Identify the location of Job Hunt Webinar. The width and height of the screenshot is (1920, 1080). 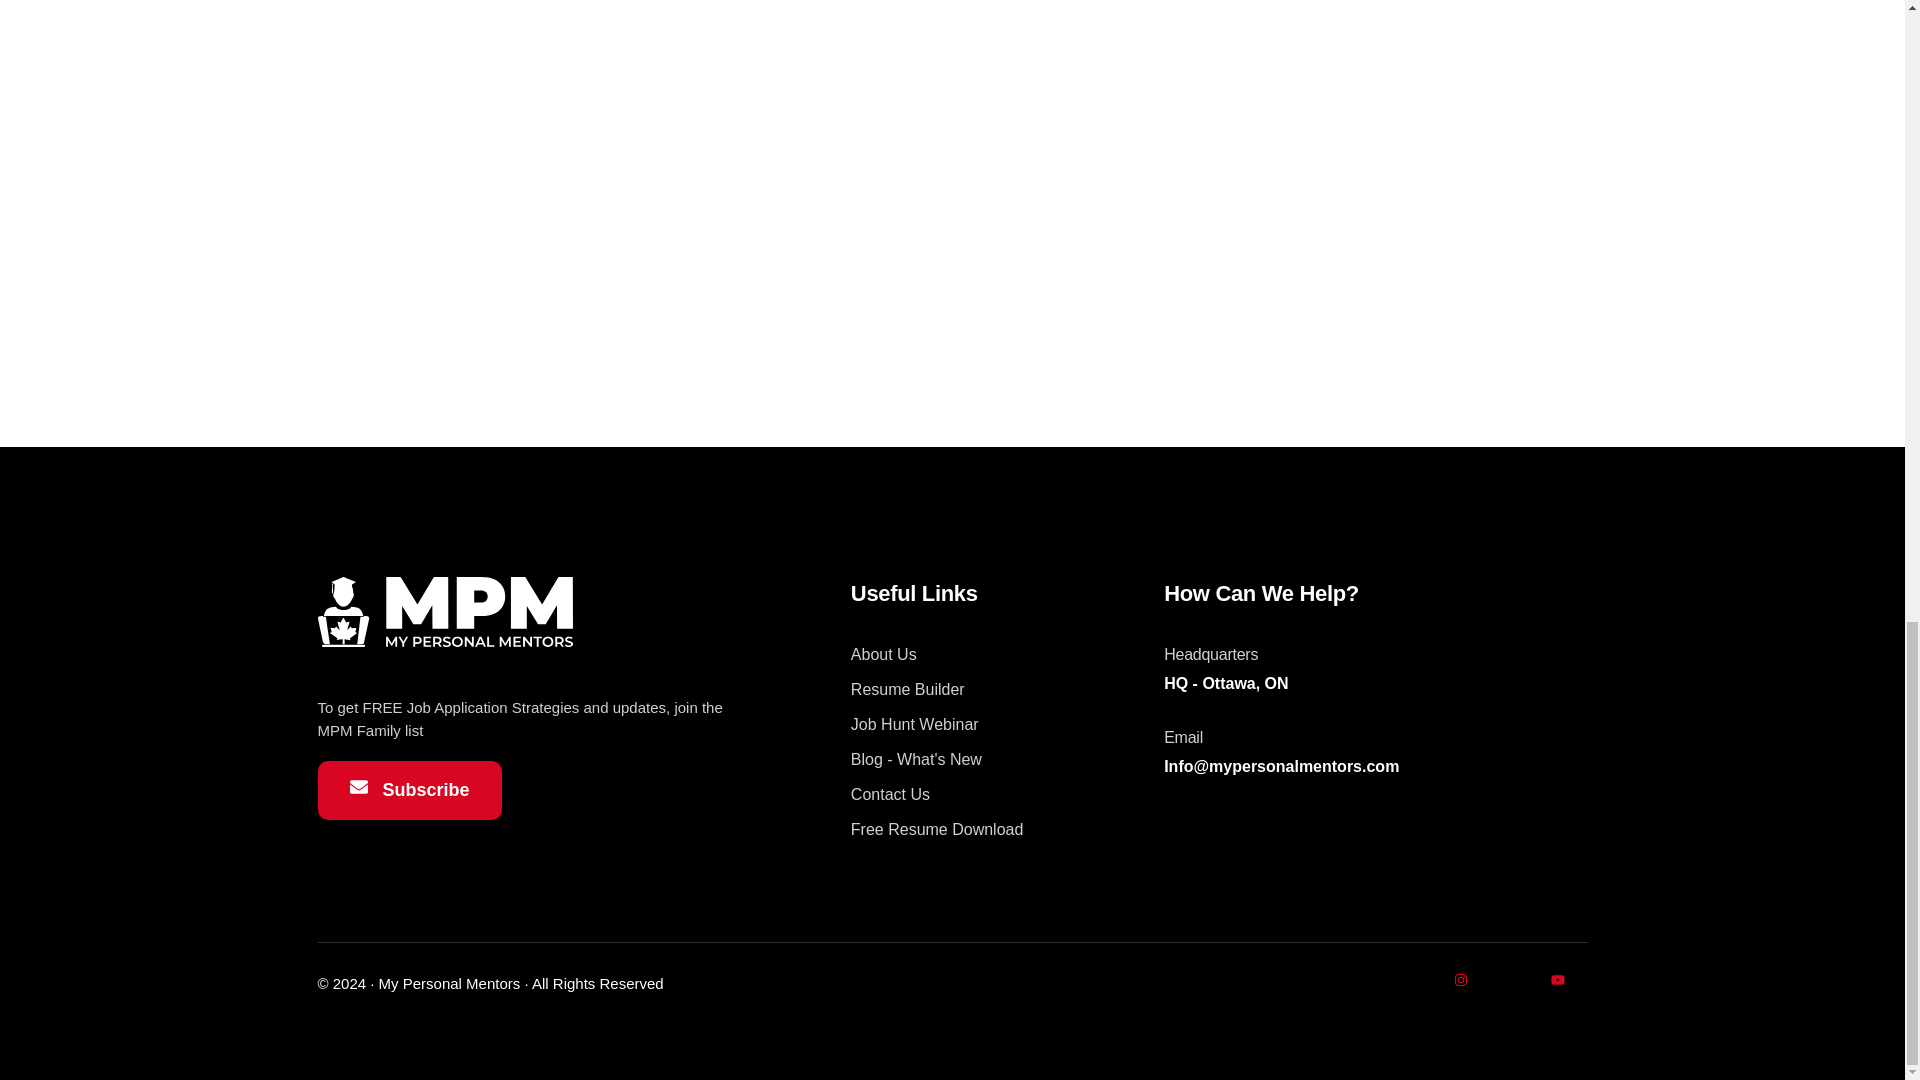
(1006, 724).